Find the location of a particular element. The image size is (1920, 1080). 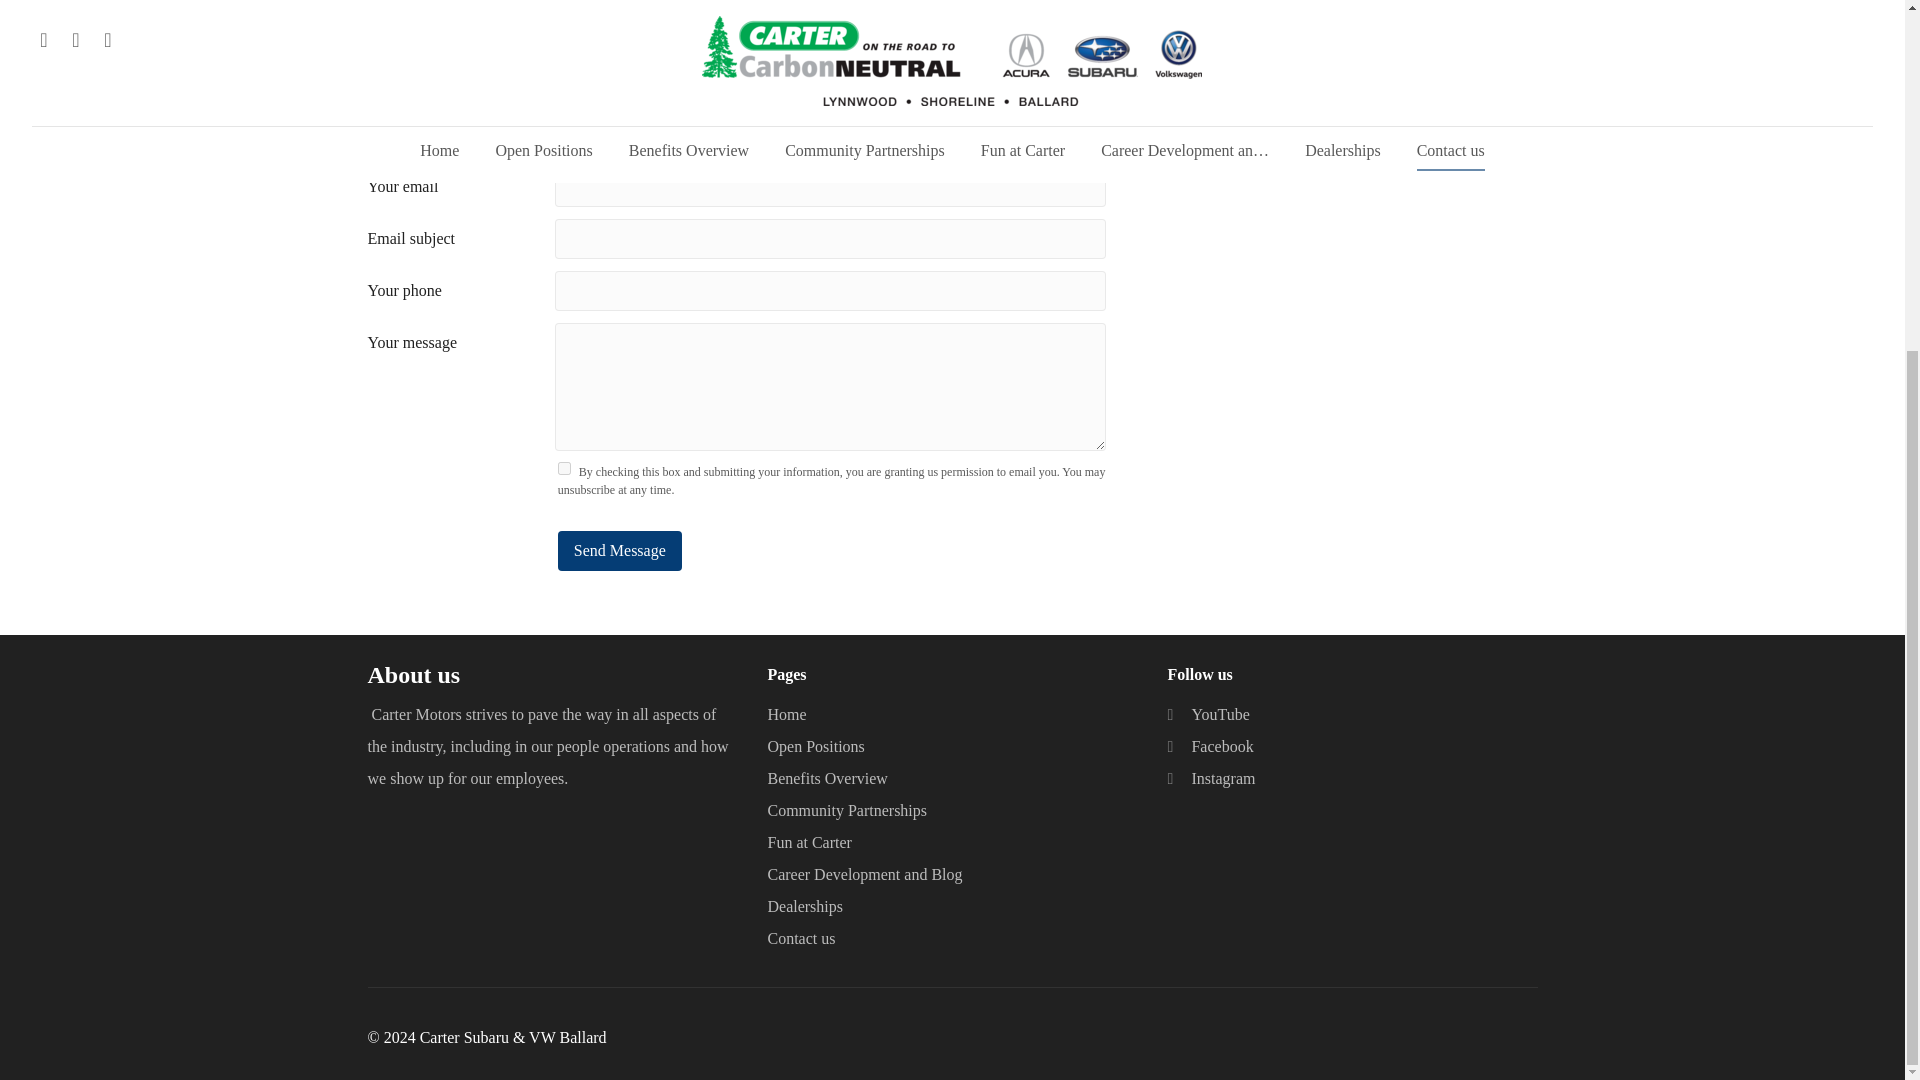

Fun at Carter is located at coordinates (808, 842).